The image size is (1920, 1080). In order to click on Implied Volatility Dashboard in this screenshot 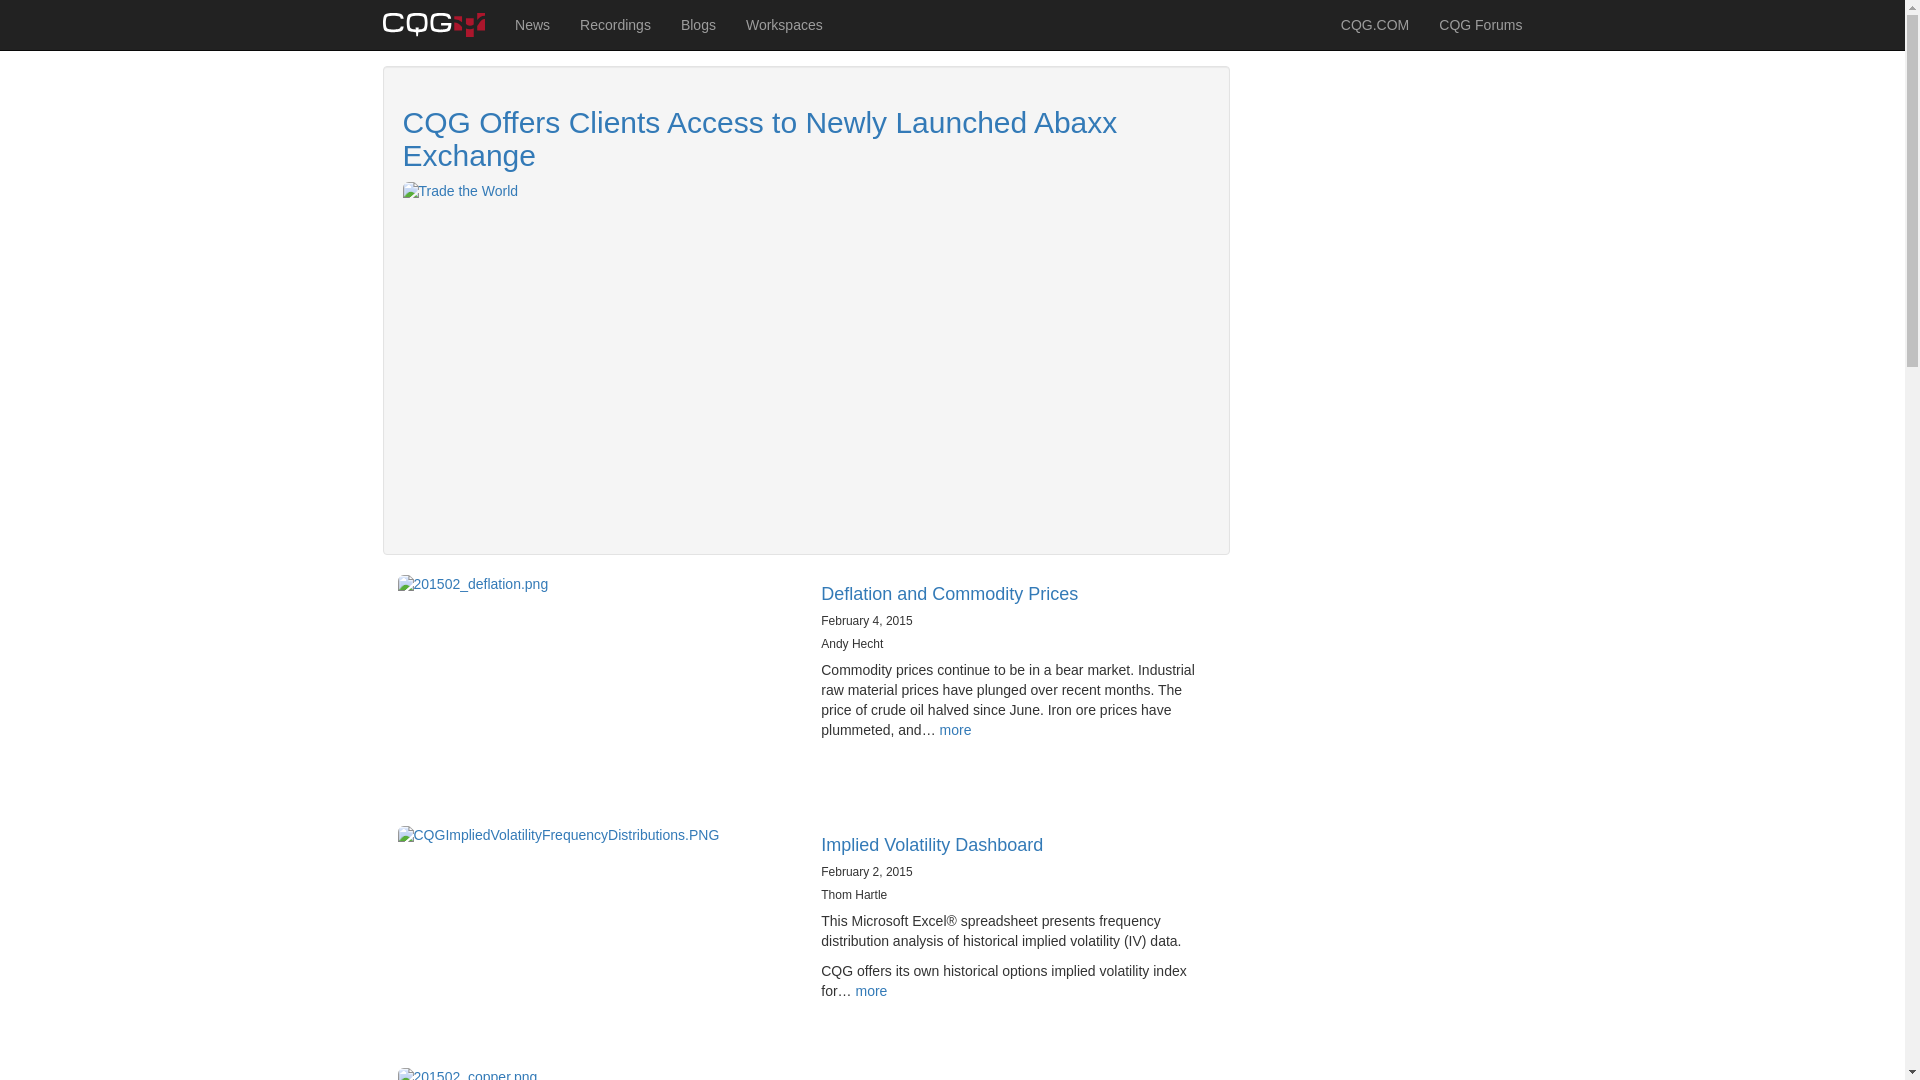, I will do `click(932, 844)`.